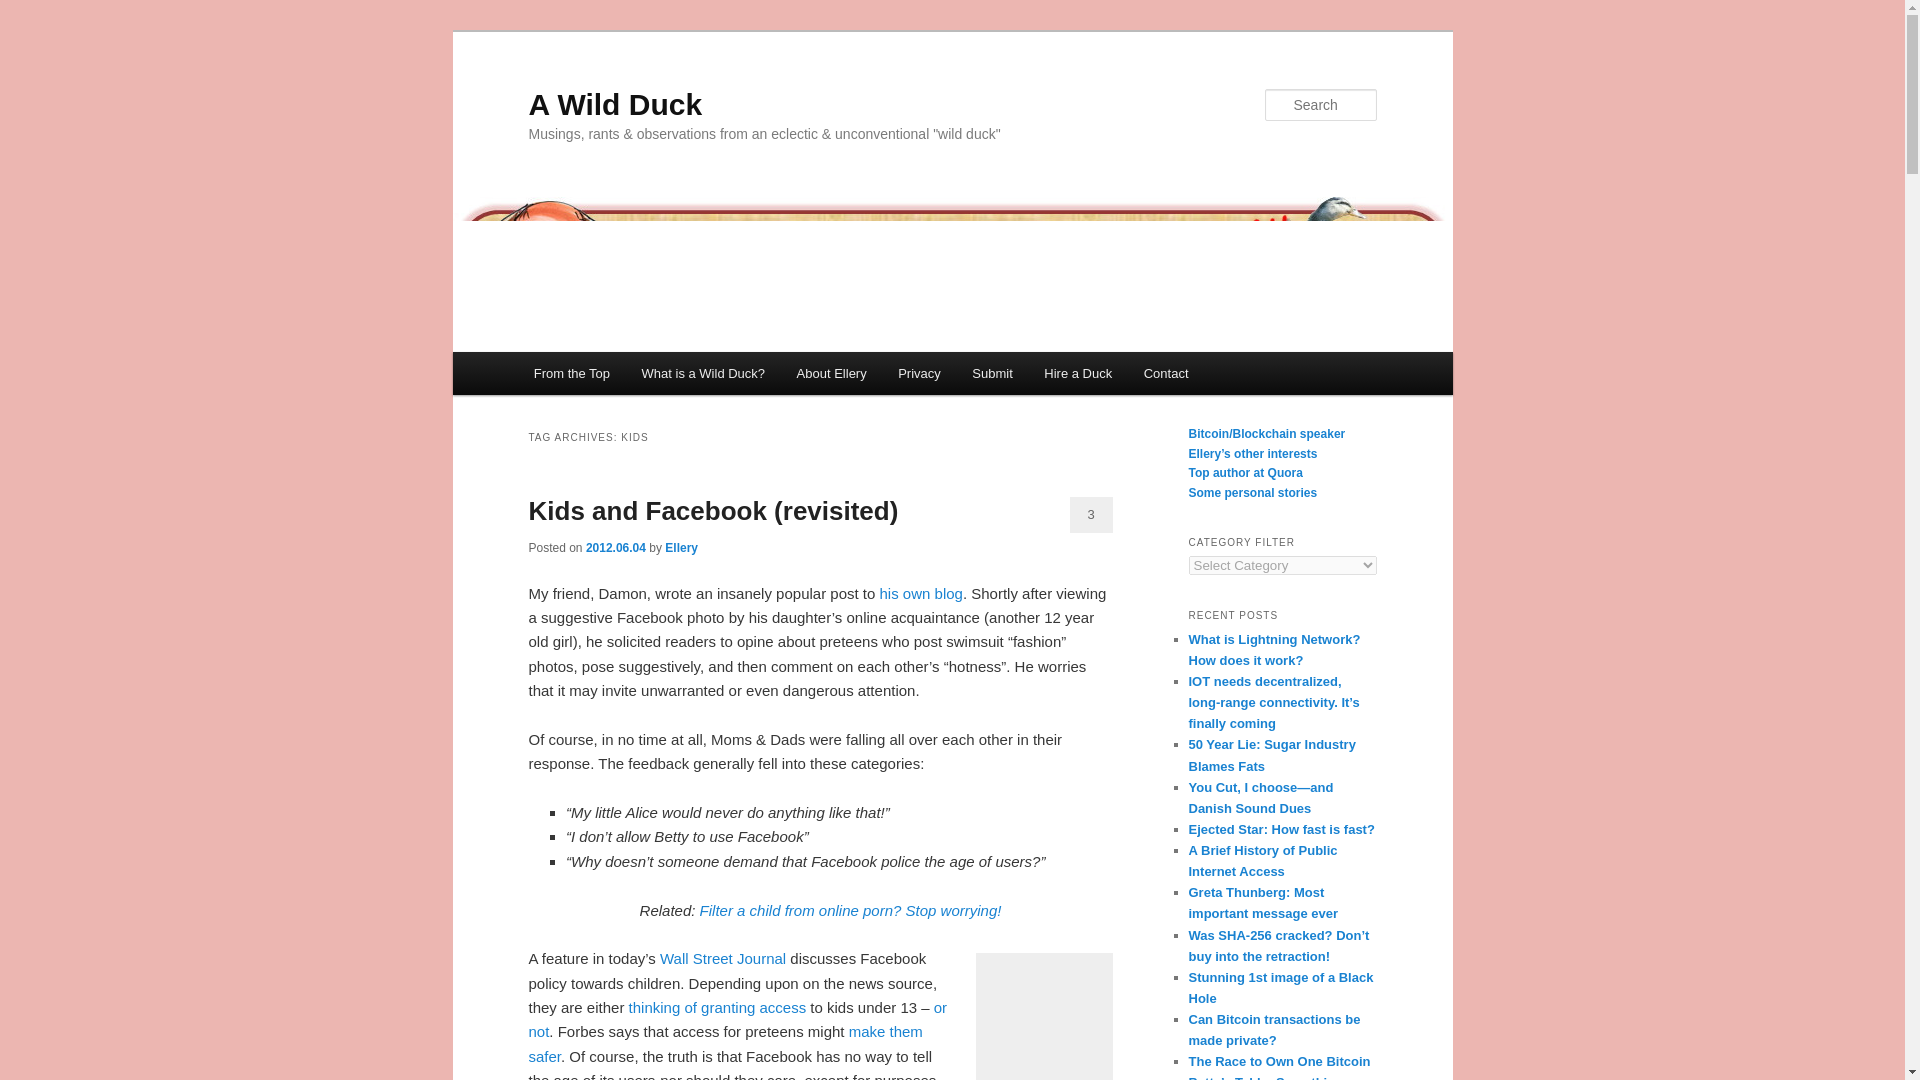 The image size is (1920, 1080). I want to click on A Wild Duck, so click(615, 104).